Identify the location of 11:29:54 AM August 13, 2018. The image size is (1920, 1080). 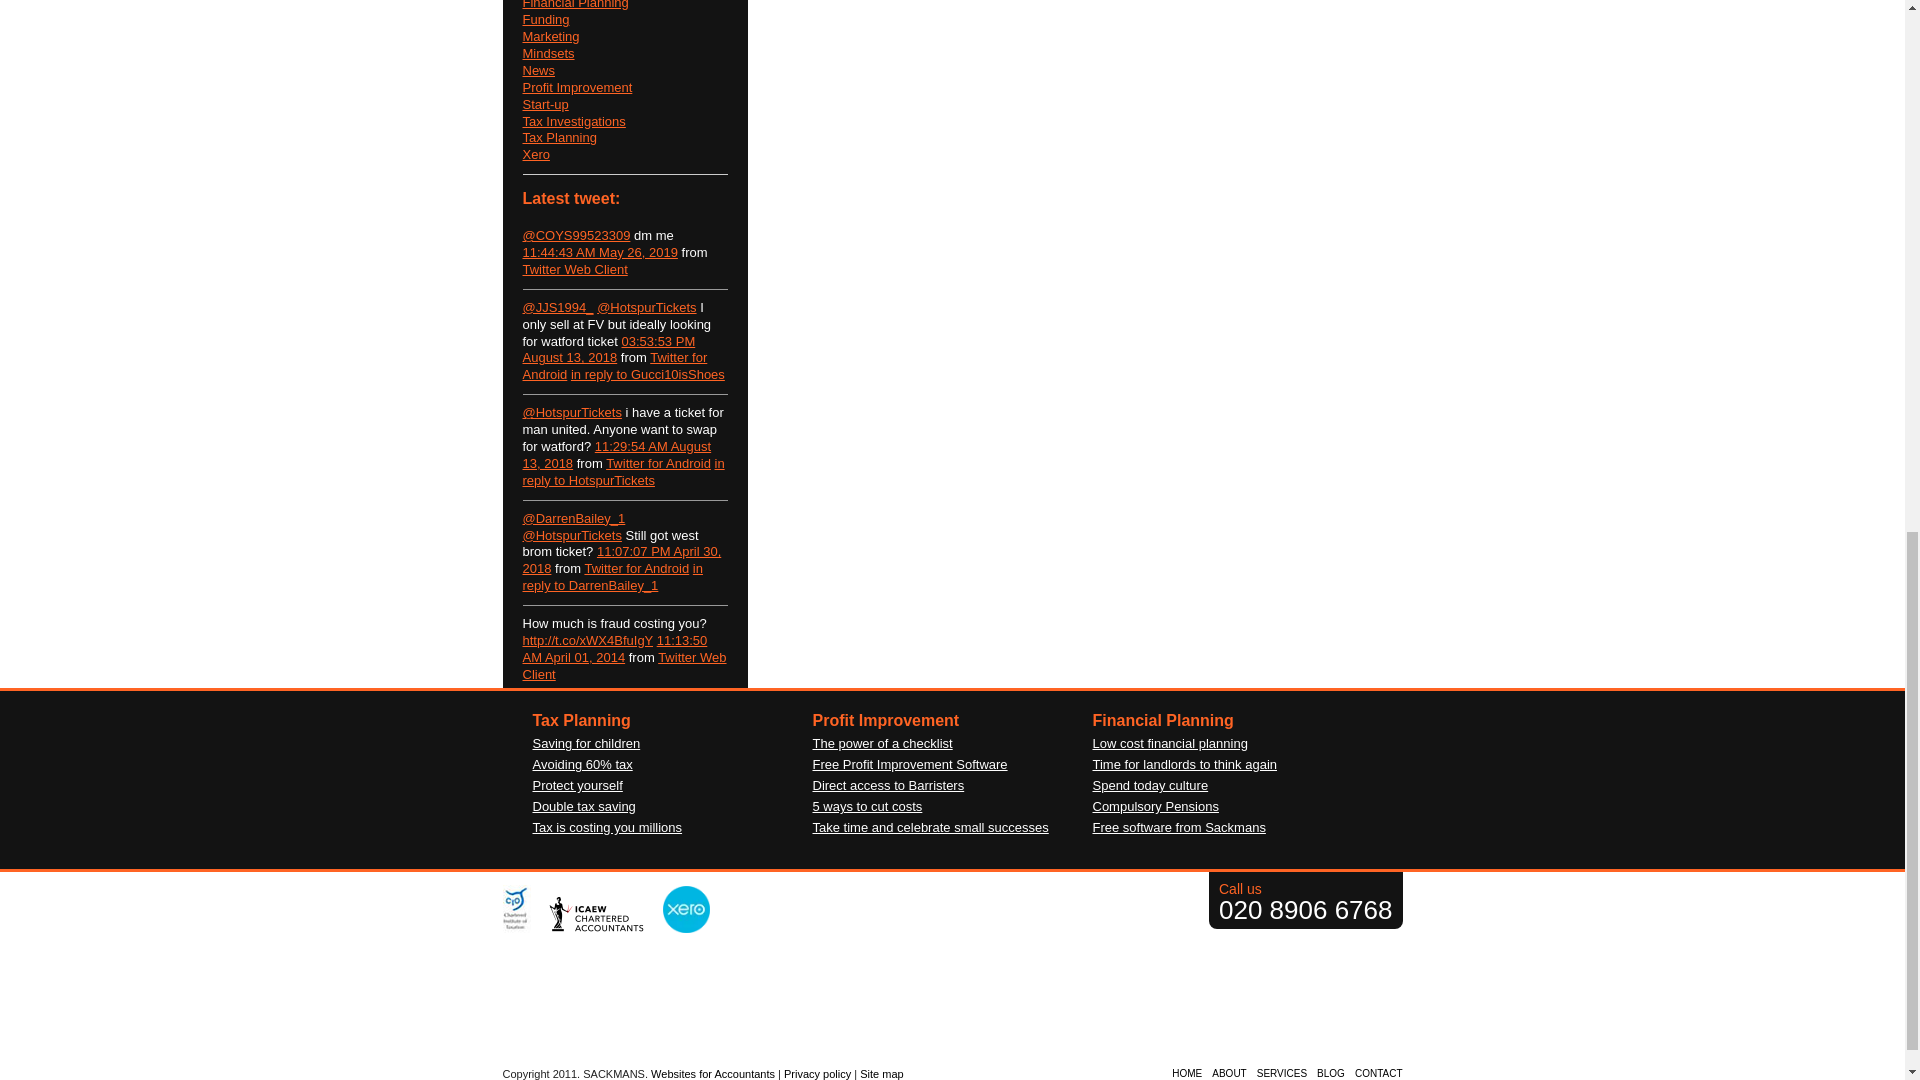
(616, 454).